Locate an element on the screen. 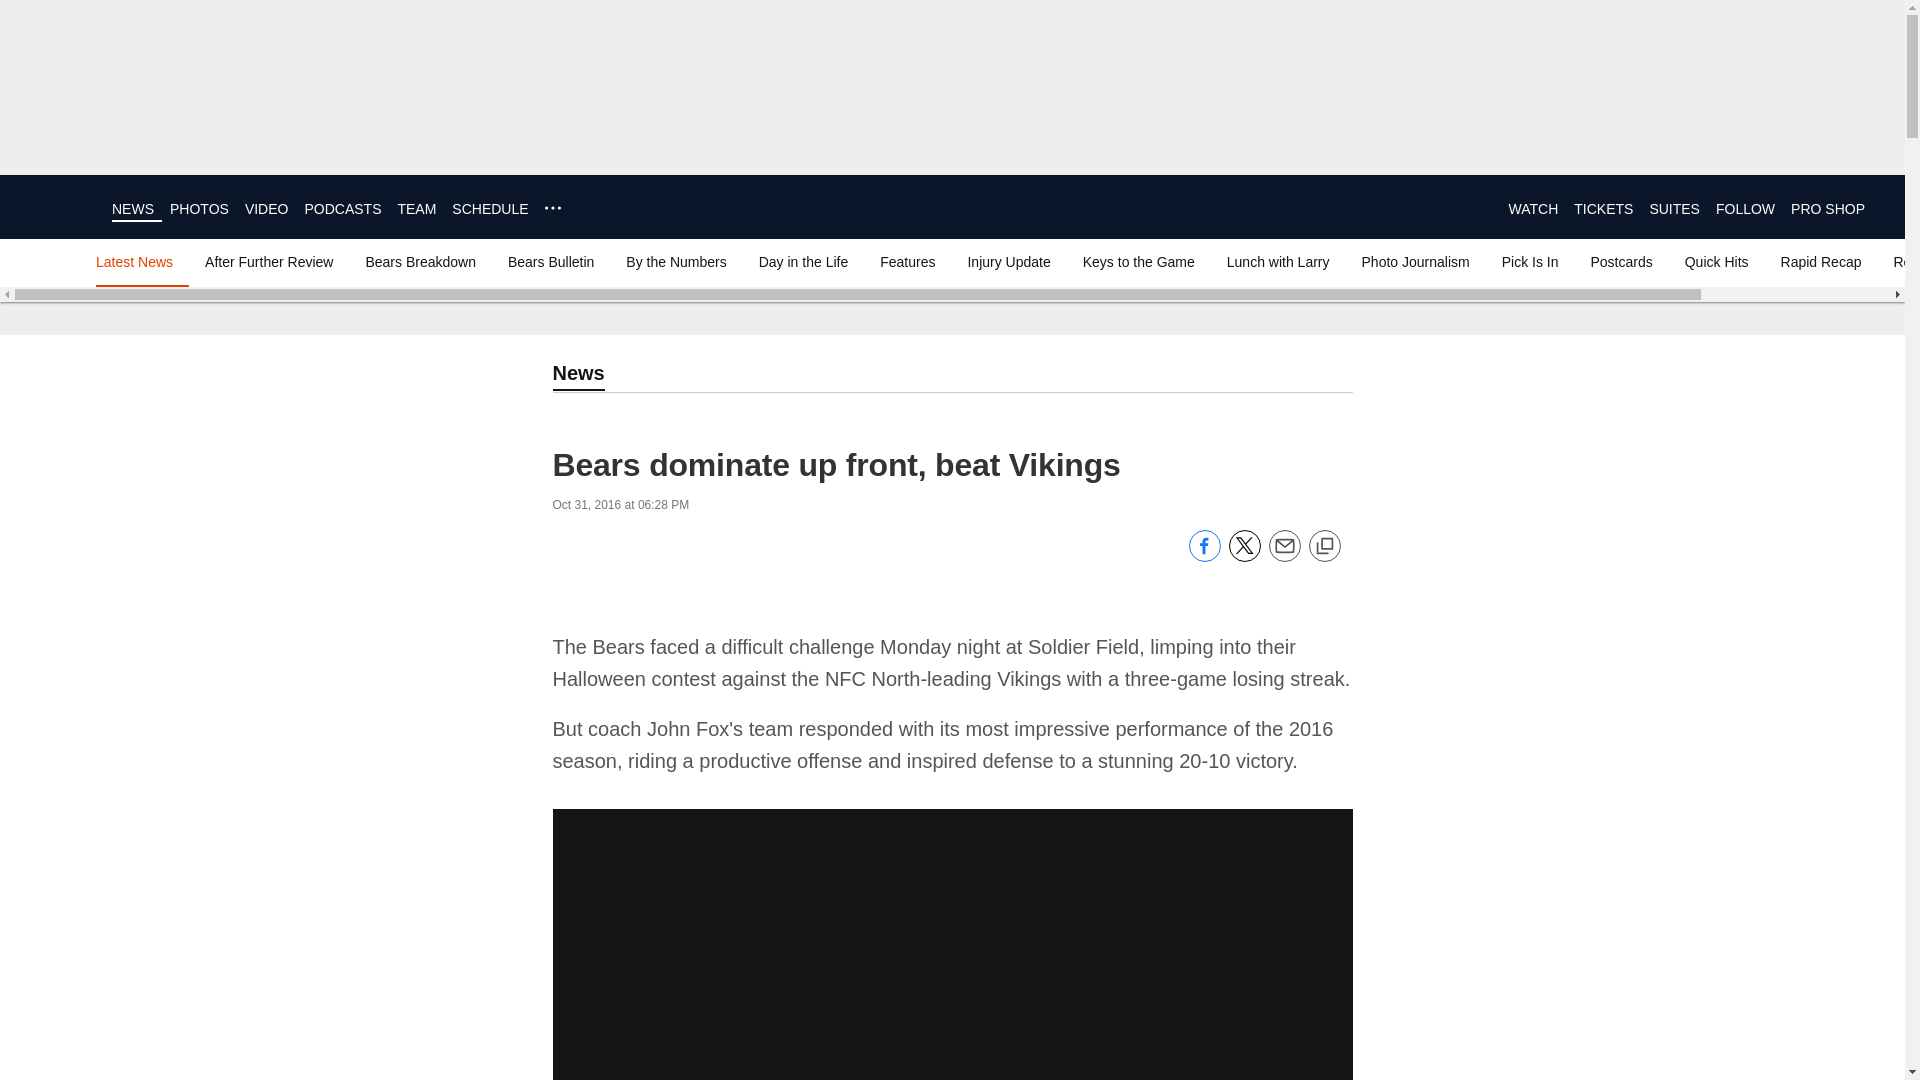  Day in the Life is located at coordinates (803, 262).